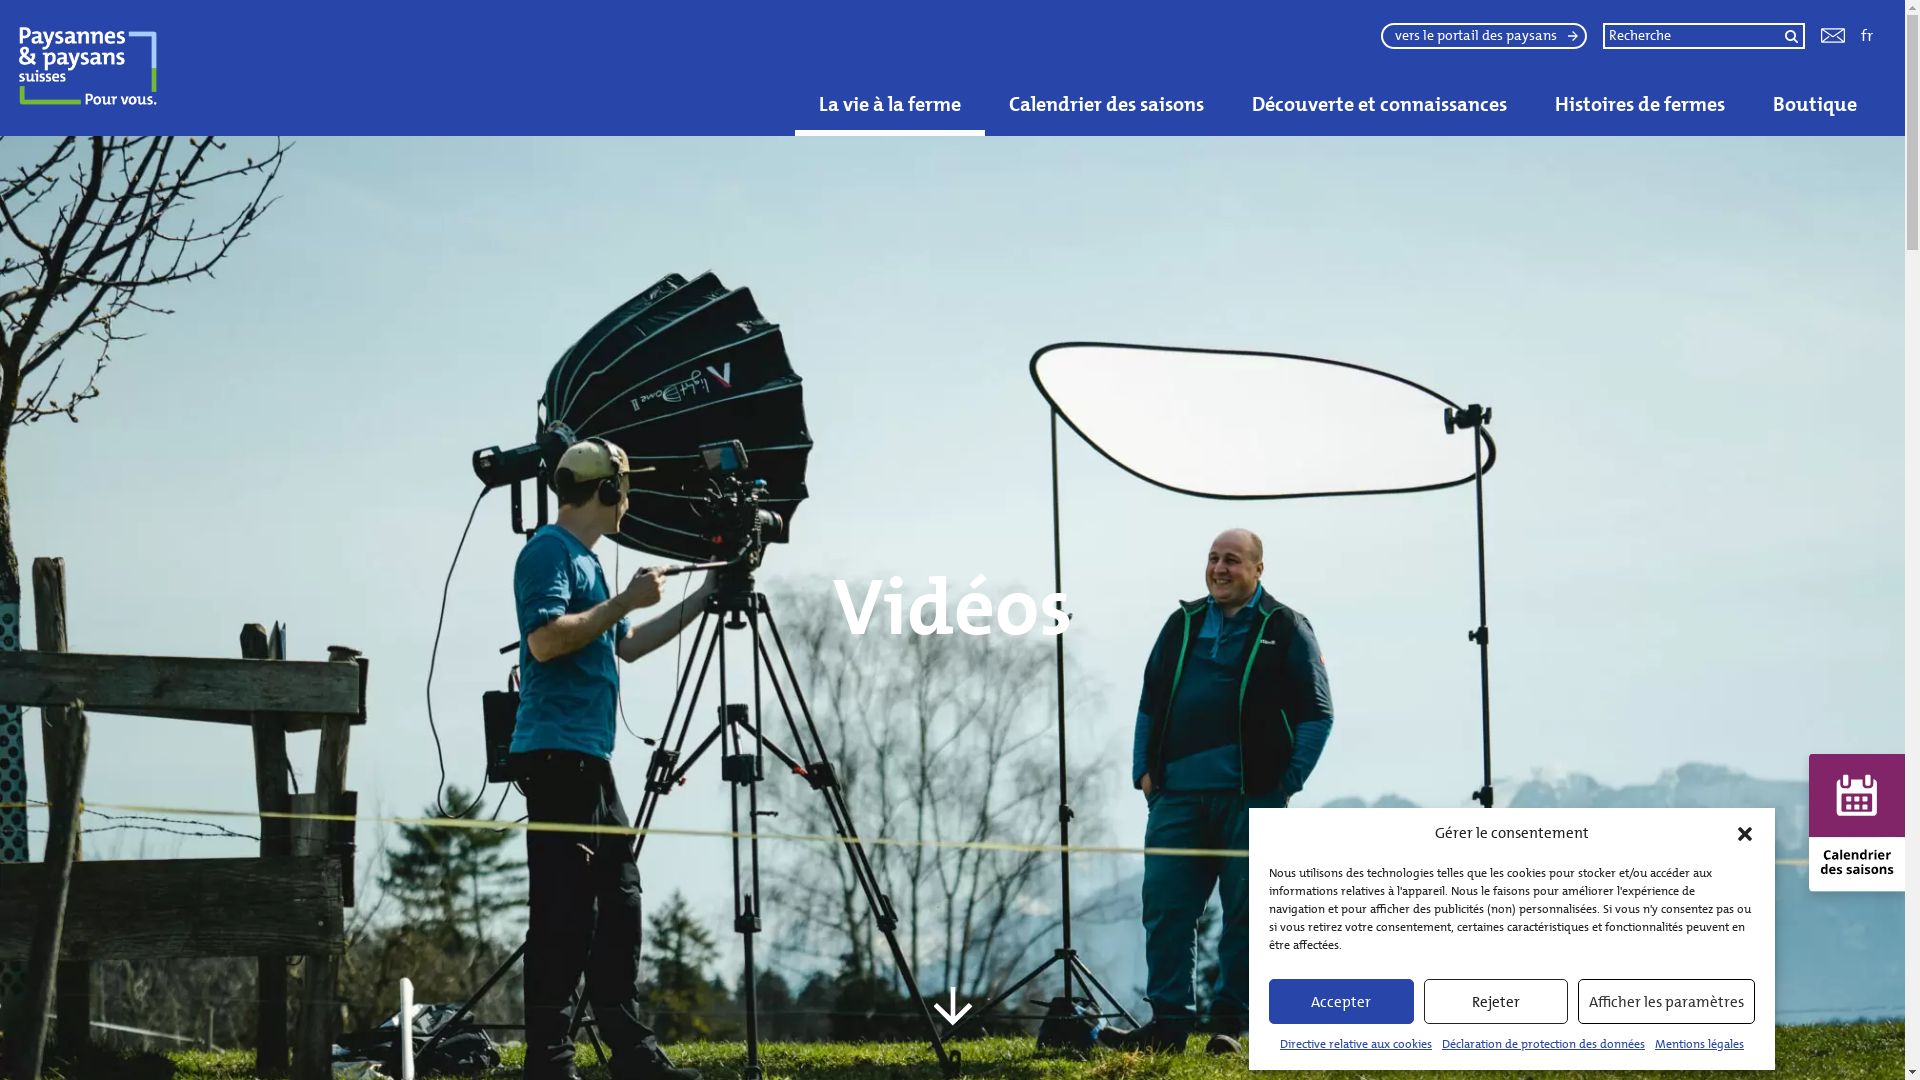 This screenshot has width=1920, height=1080. Describe the element at coordinates (1833, 36) in the screenshot. I see `Kontakt` at that location.